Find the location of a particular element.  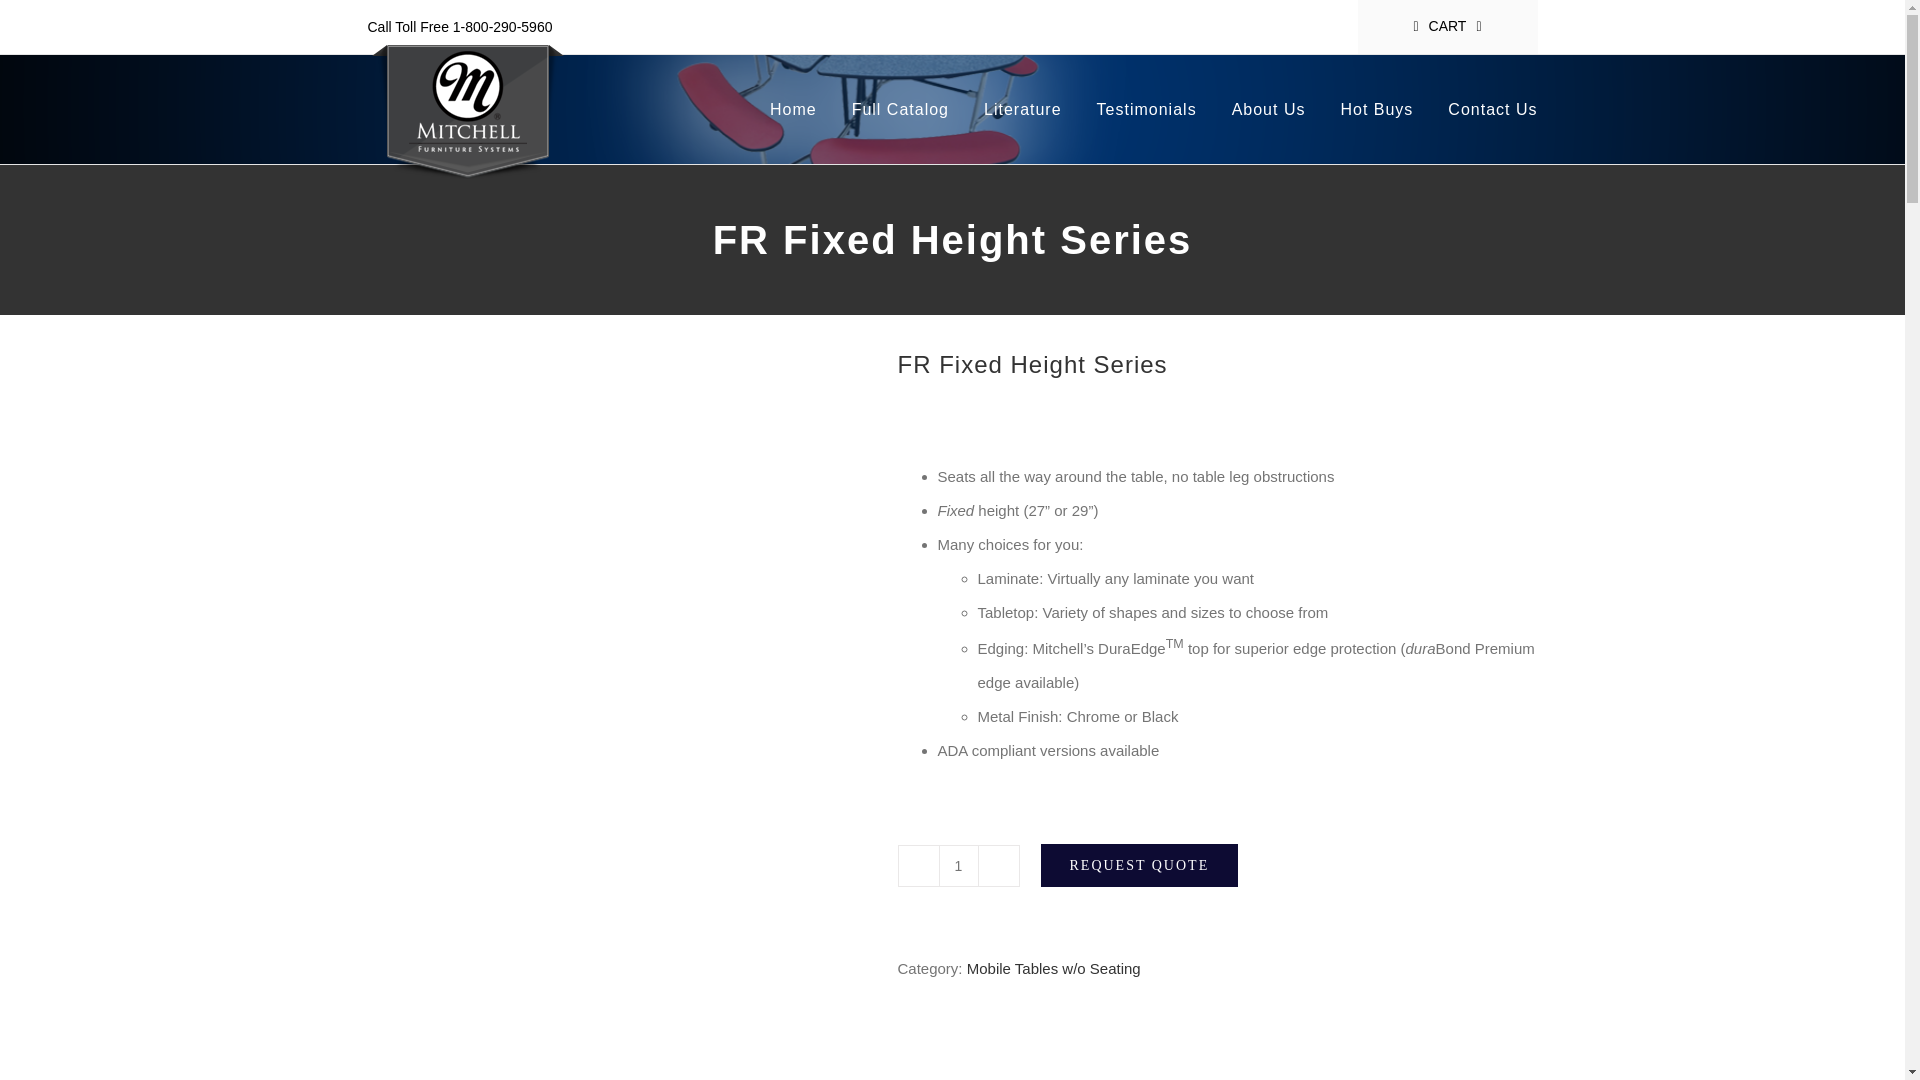

CART is located at coordinates (1447, 27).